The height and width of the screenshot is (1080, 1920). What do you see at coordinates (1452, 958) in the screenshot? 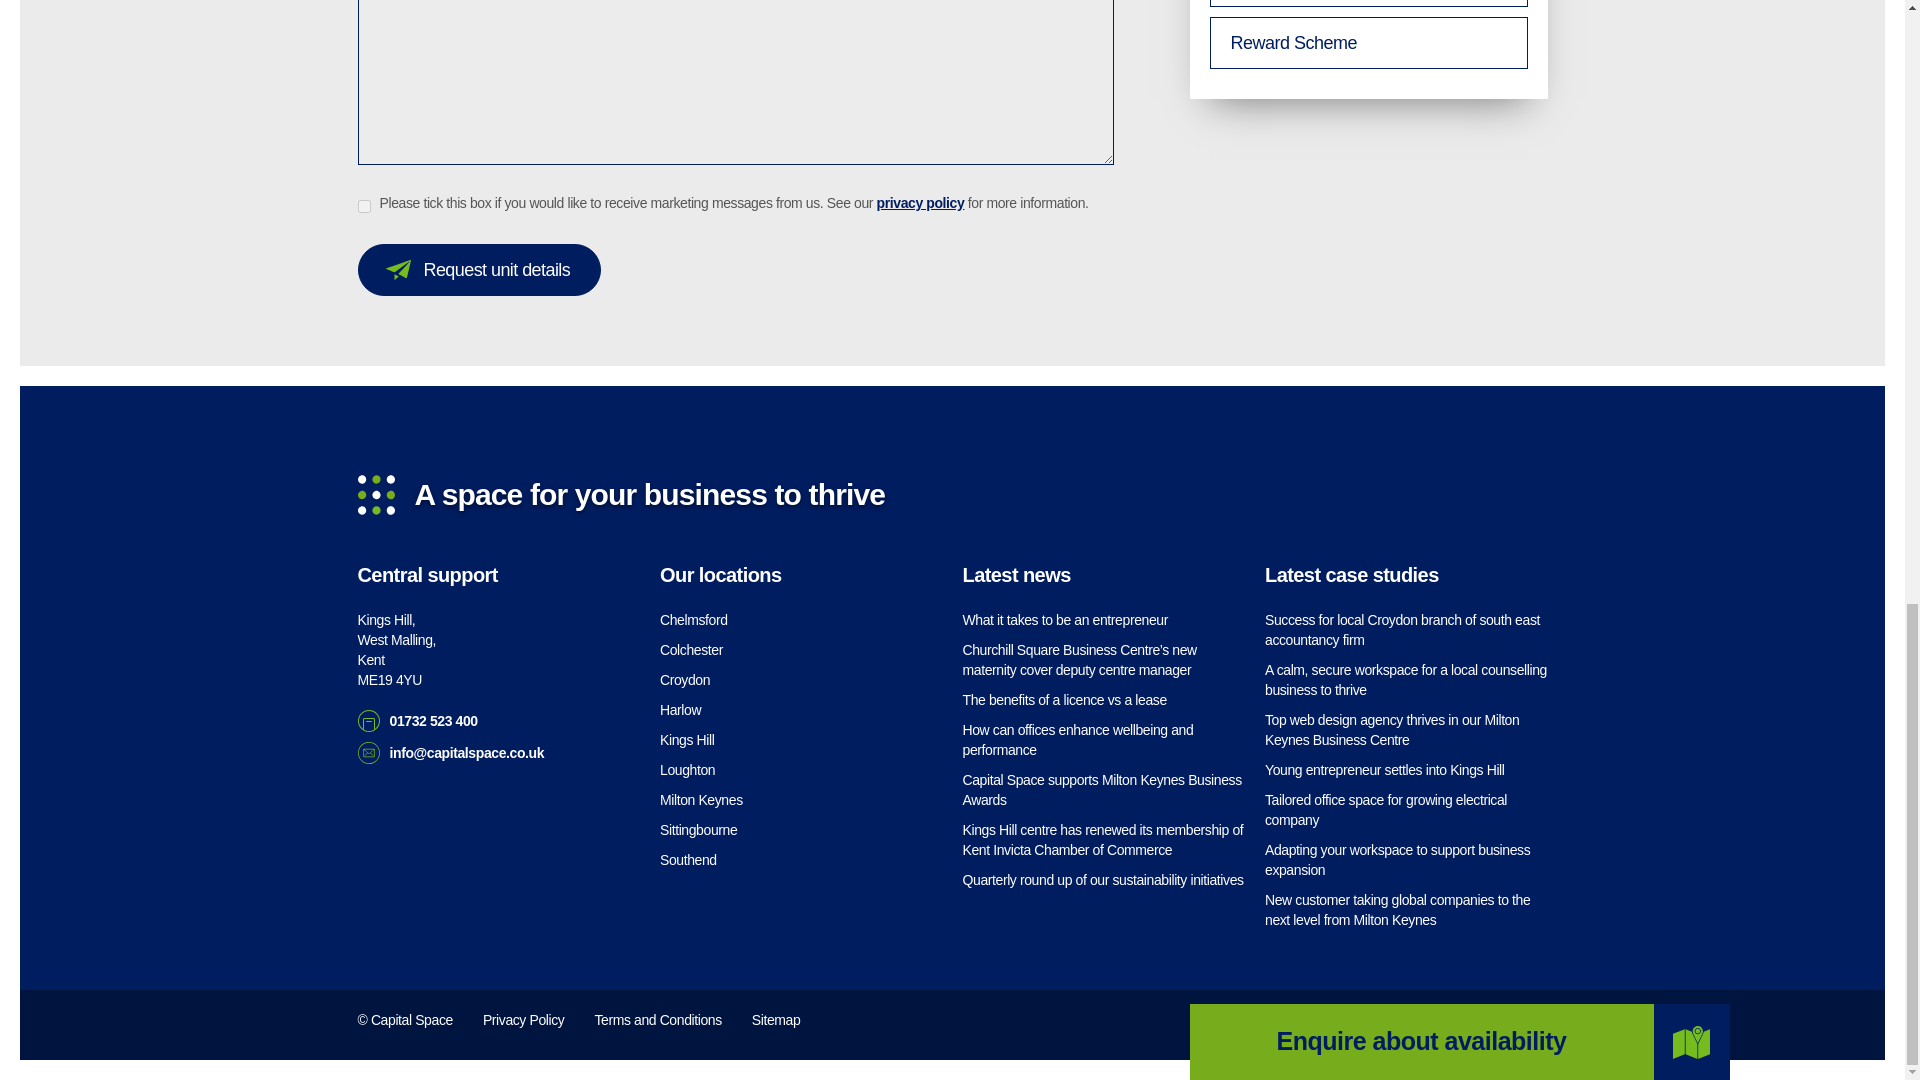
I see `Get quick quote` at bounding box center [1452, 958].